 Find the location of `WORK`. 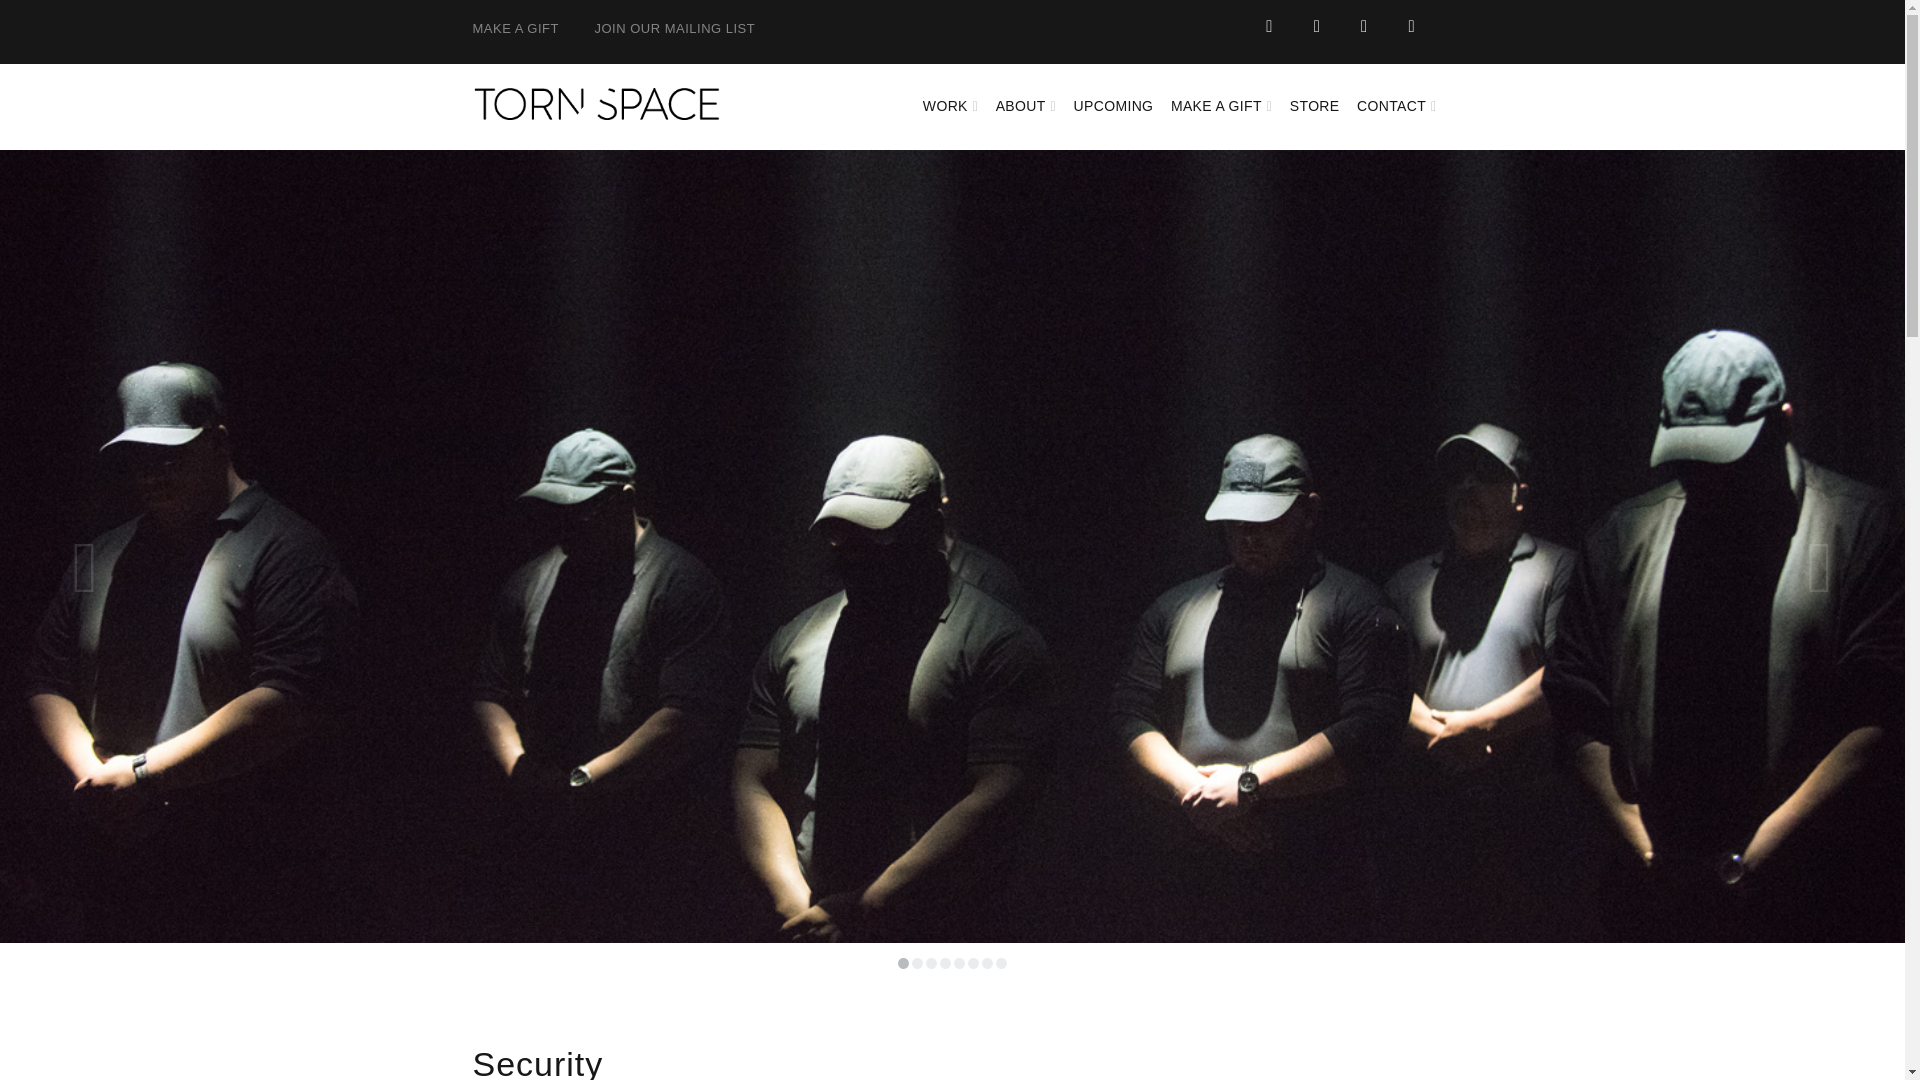

WORK is located at coordinates (958, 107).